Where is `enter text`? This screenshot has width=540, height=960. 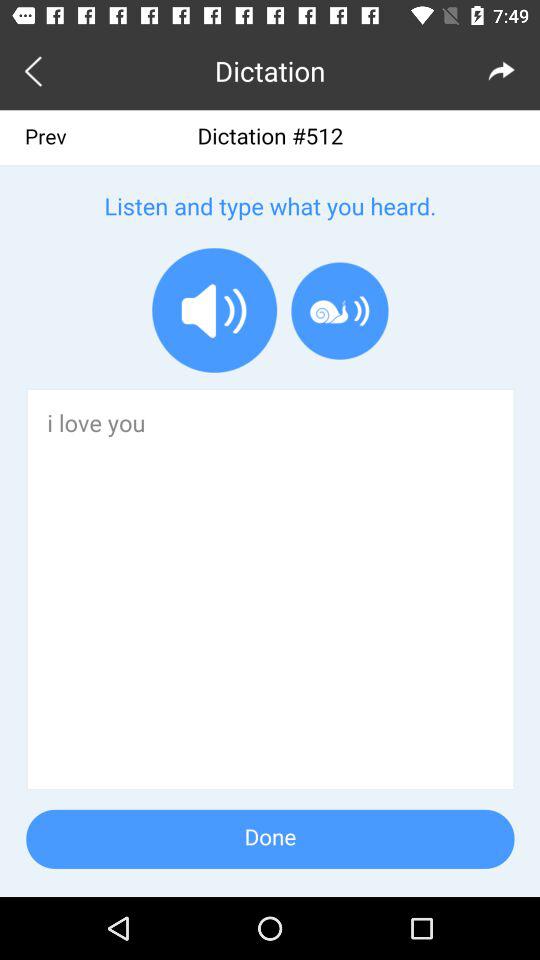 enter text is located at coordinates (270, 504).